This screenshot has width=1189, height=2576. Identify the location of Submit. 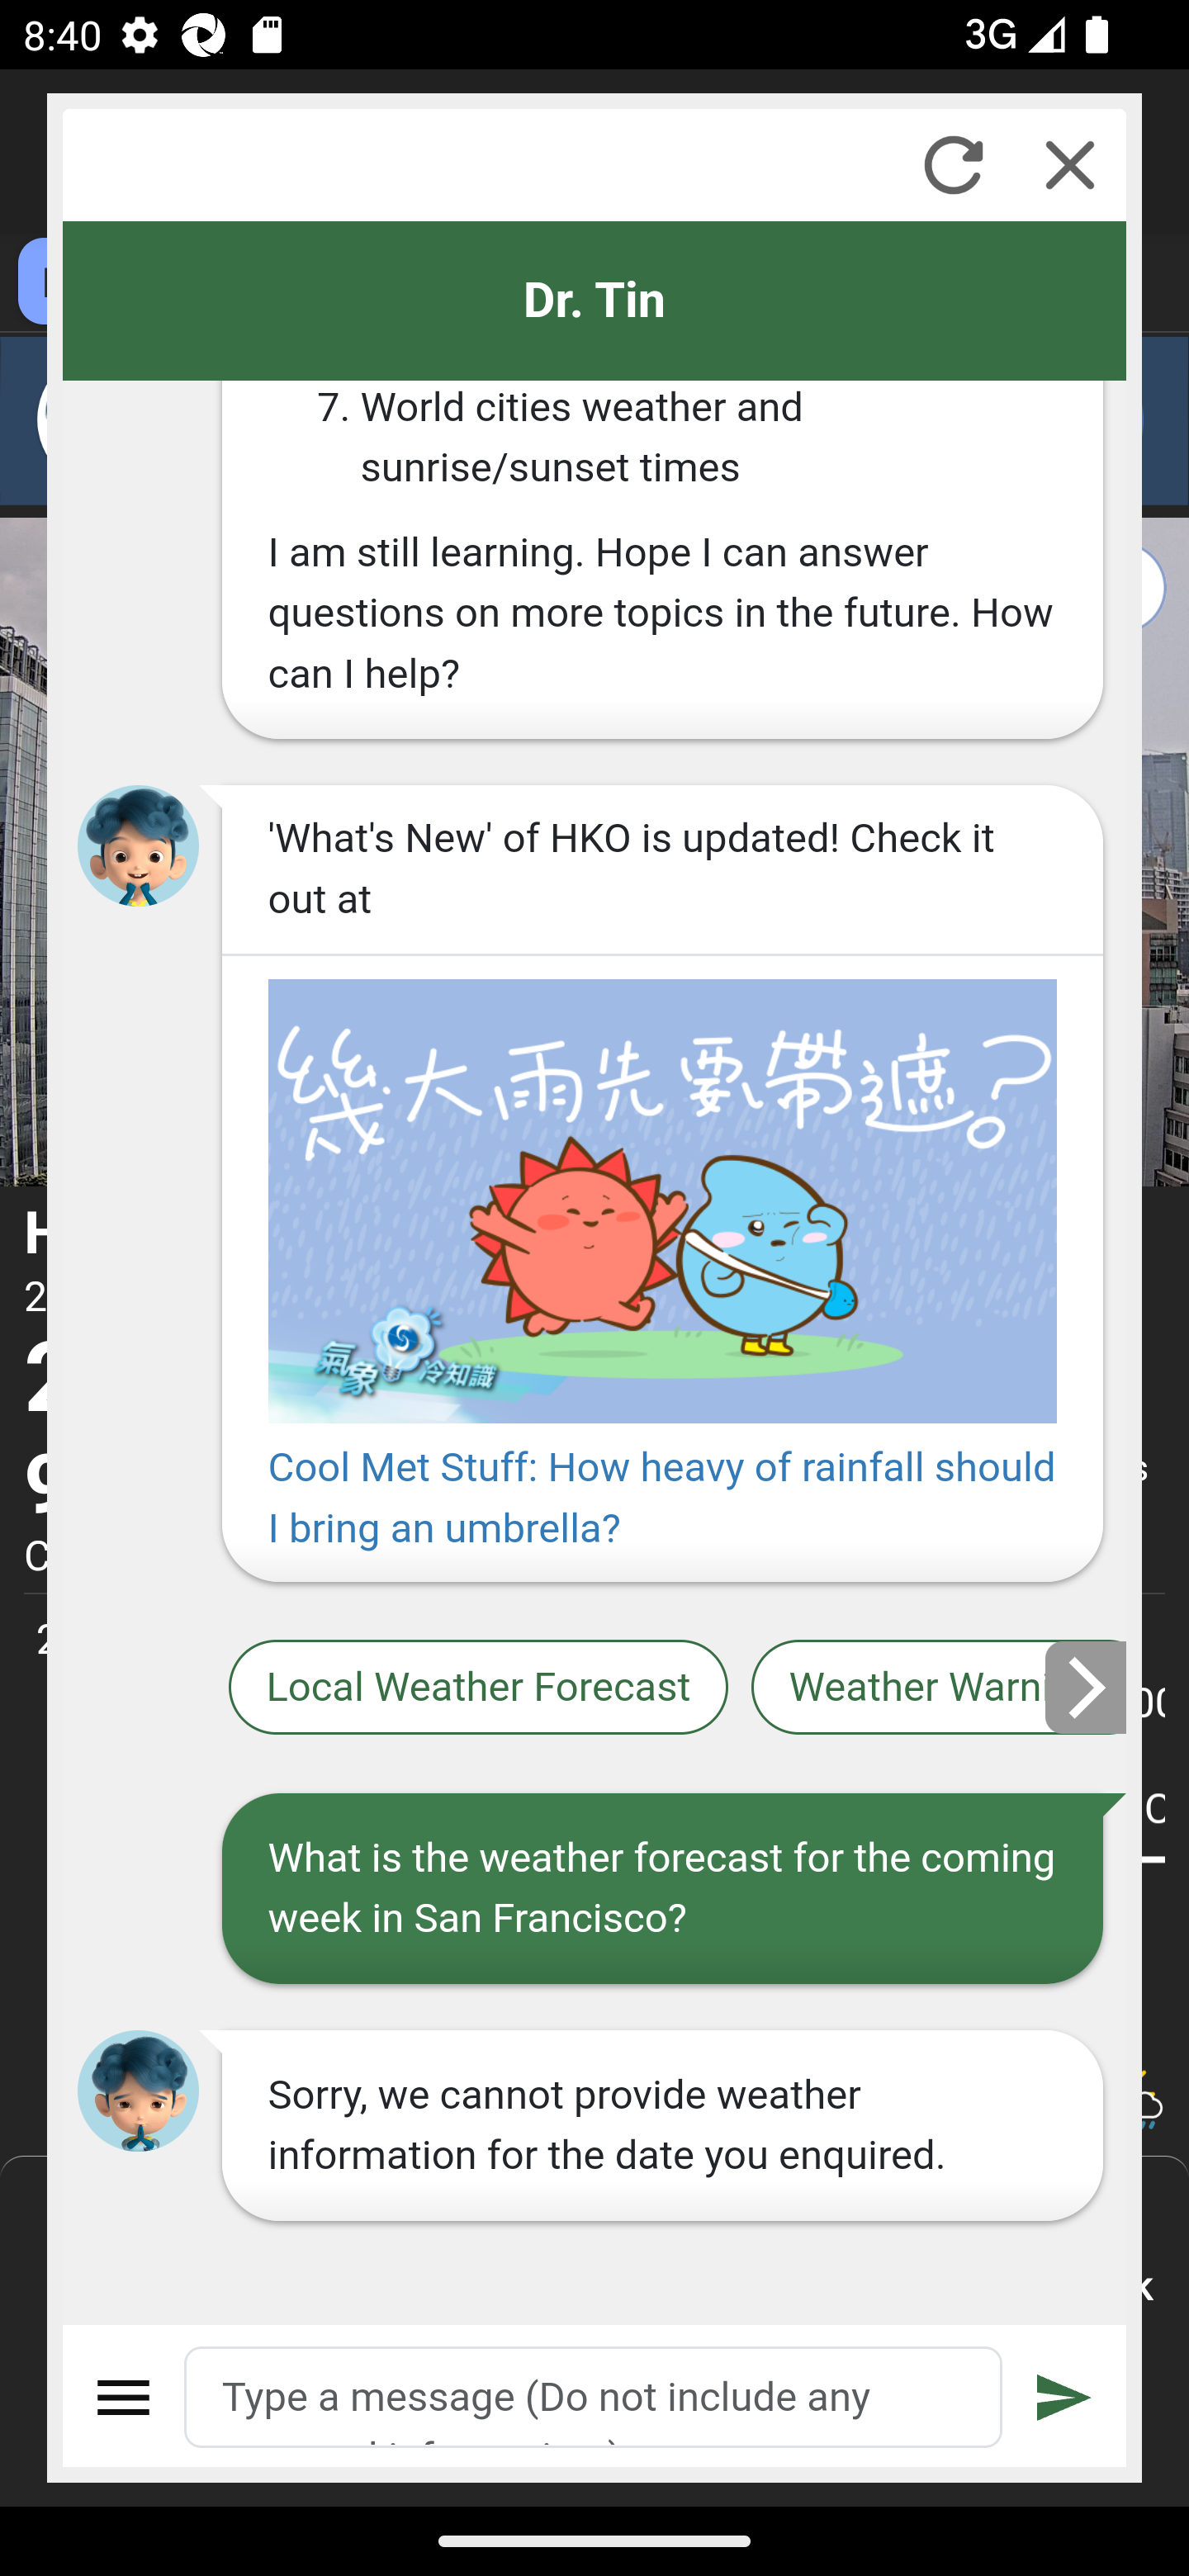
(1064, 2397).